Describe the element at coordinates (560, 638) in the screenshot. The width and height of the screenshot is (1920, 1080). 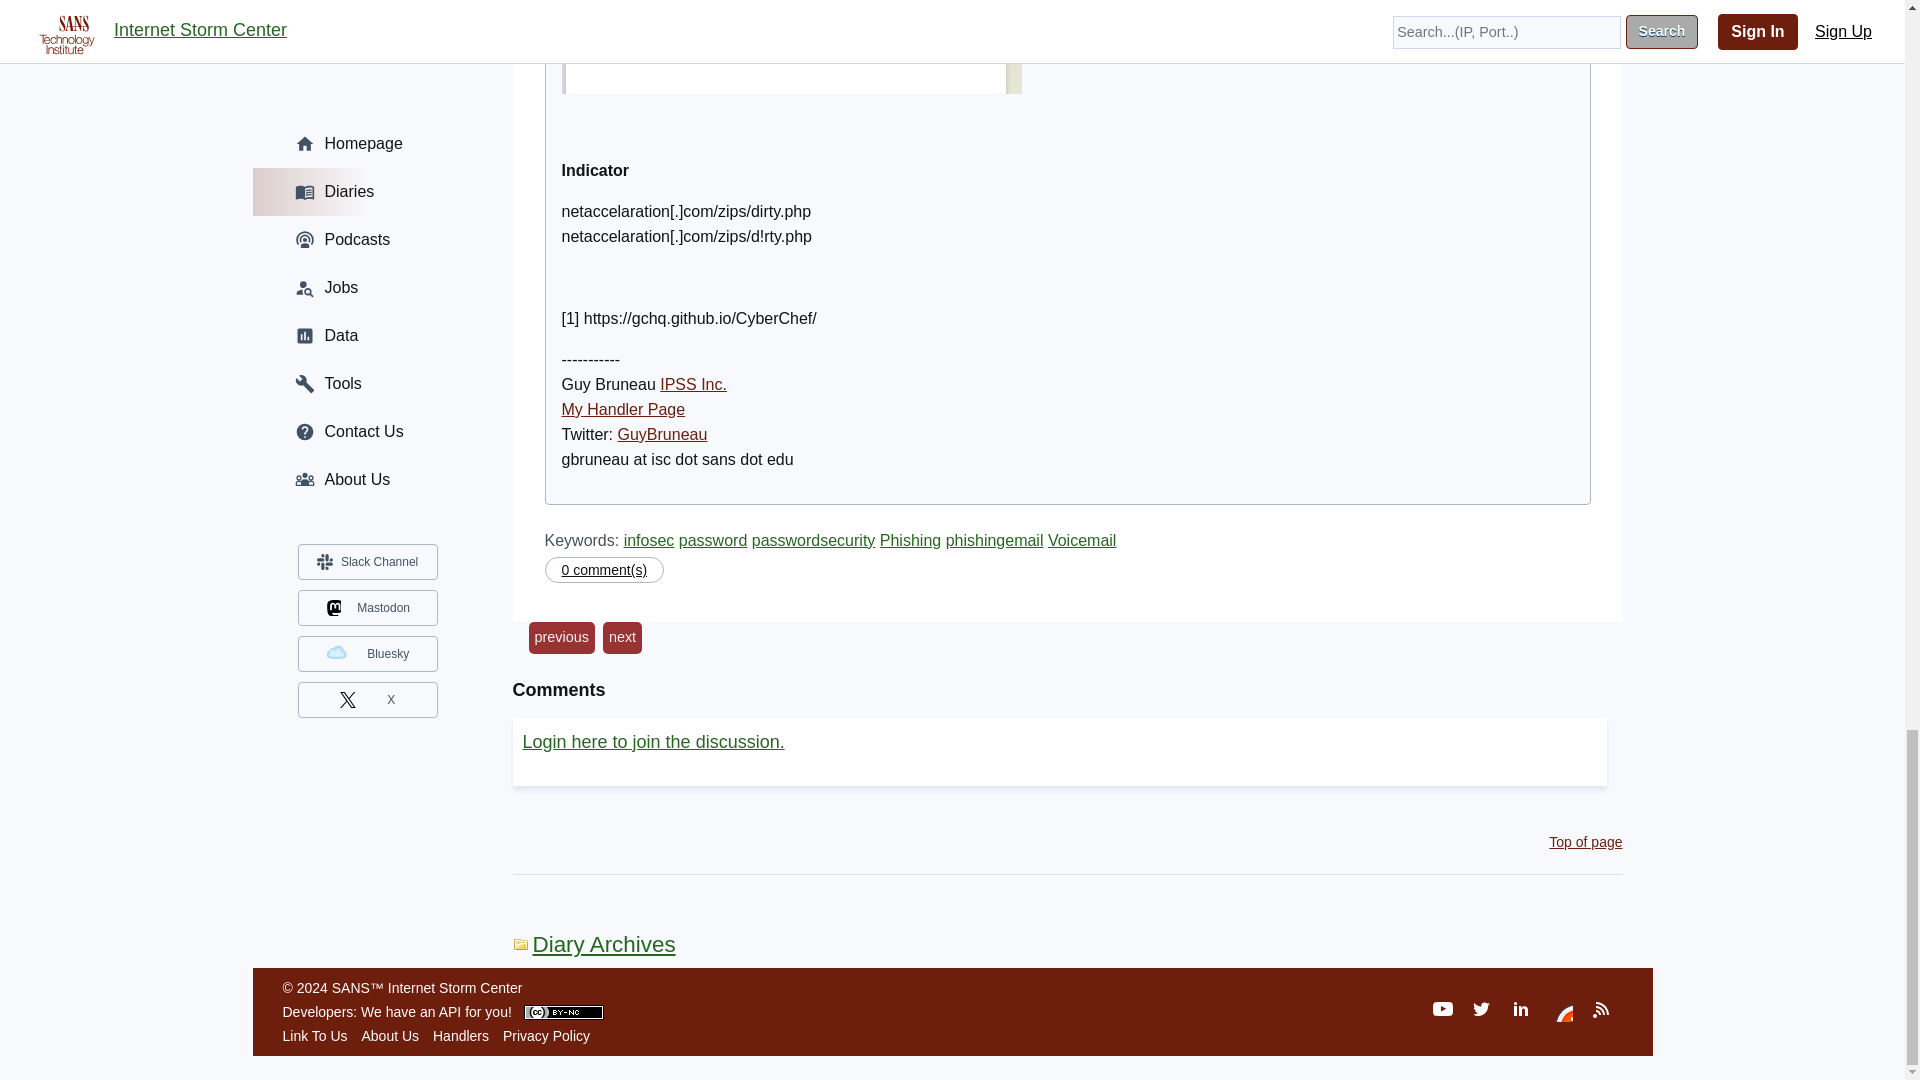
I see `previous` at that location.